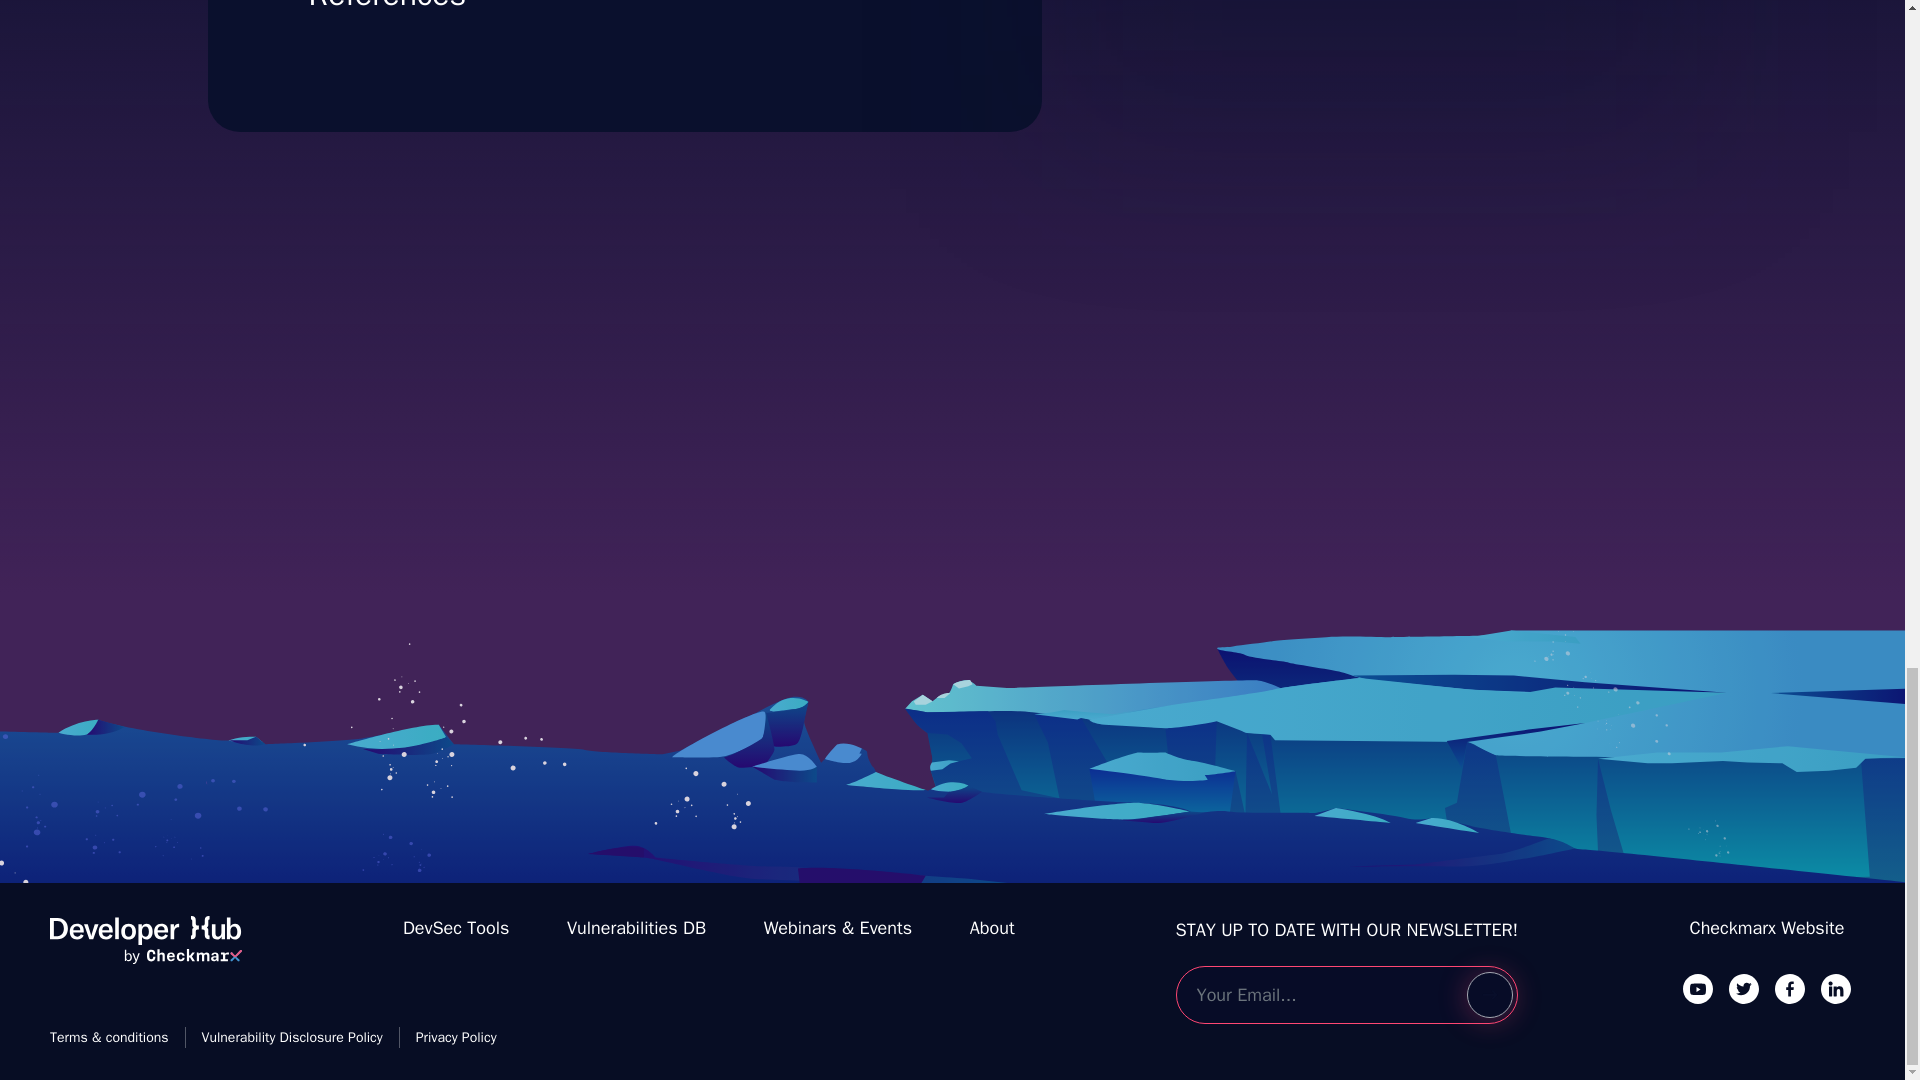 The image size is (1920, 1080). Describe the element at coordinates (1789, 988) in the screenshot. I see `Follow us on Facebook` at that location.